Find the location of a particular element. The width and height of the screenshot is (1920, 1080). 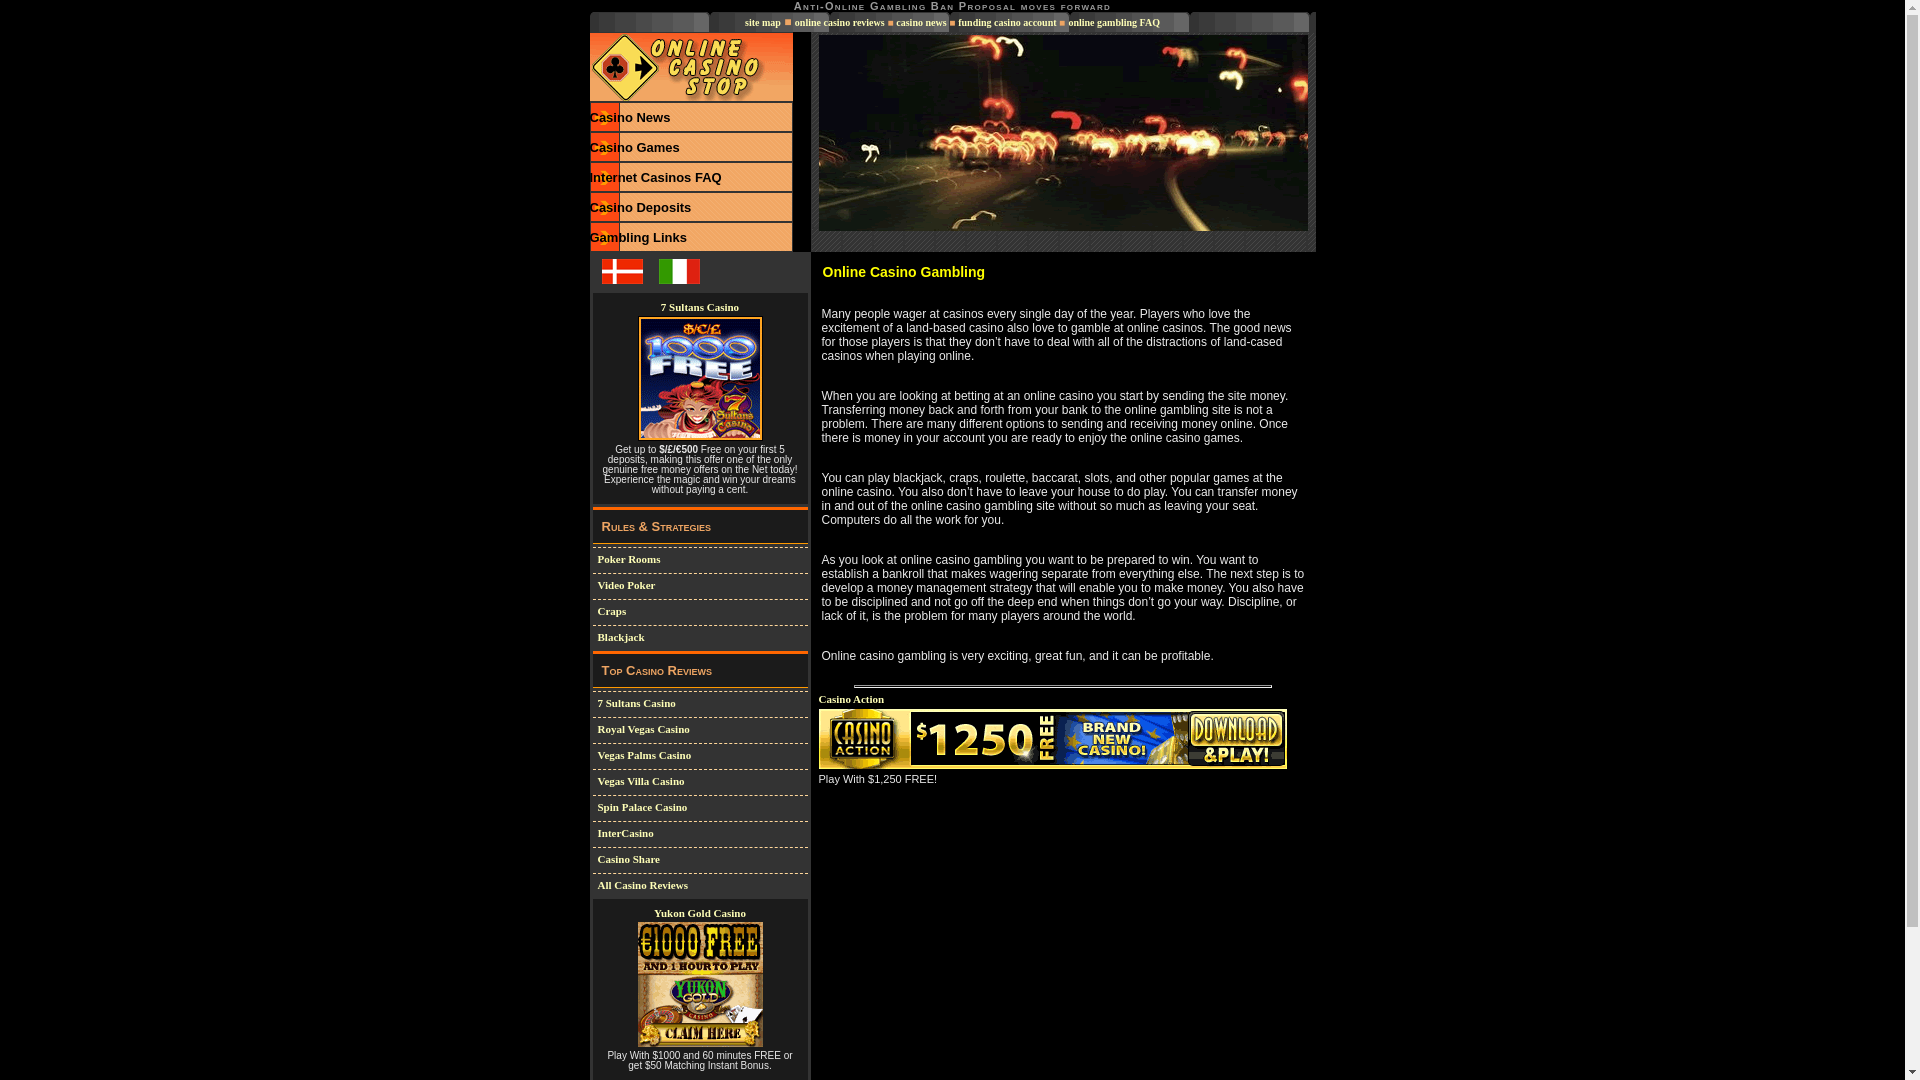

online gambling FAQ is located at coordinates (1113, 22).